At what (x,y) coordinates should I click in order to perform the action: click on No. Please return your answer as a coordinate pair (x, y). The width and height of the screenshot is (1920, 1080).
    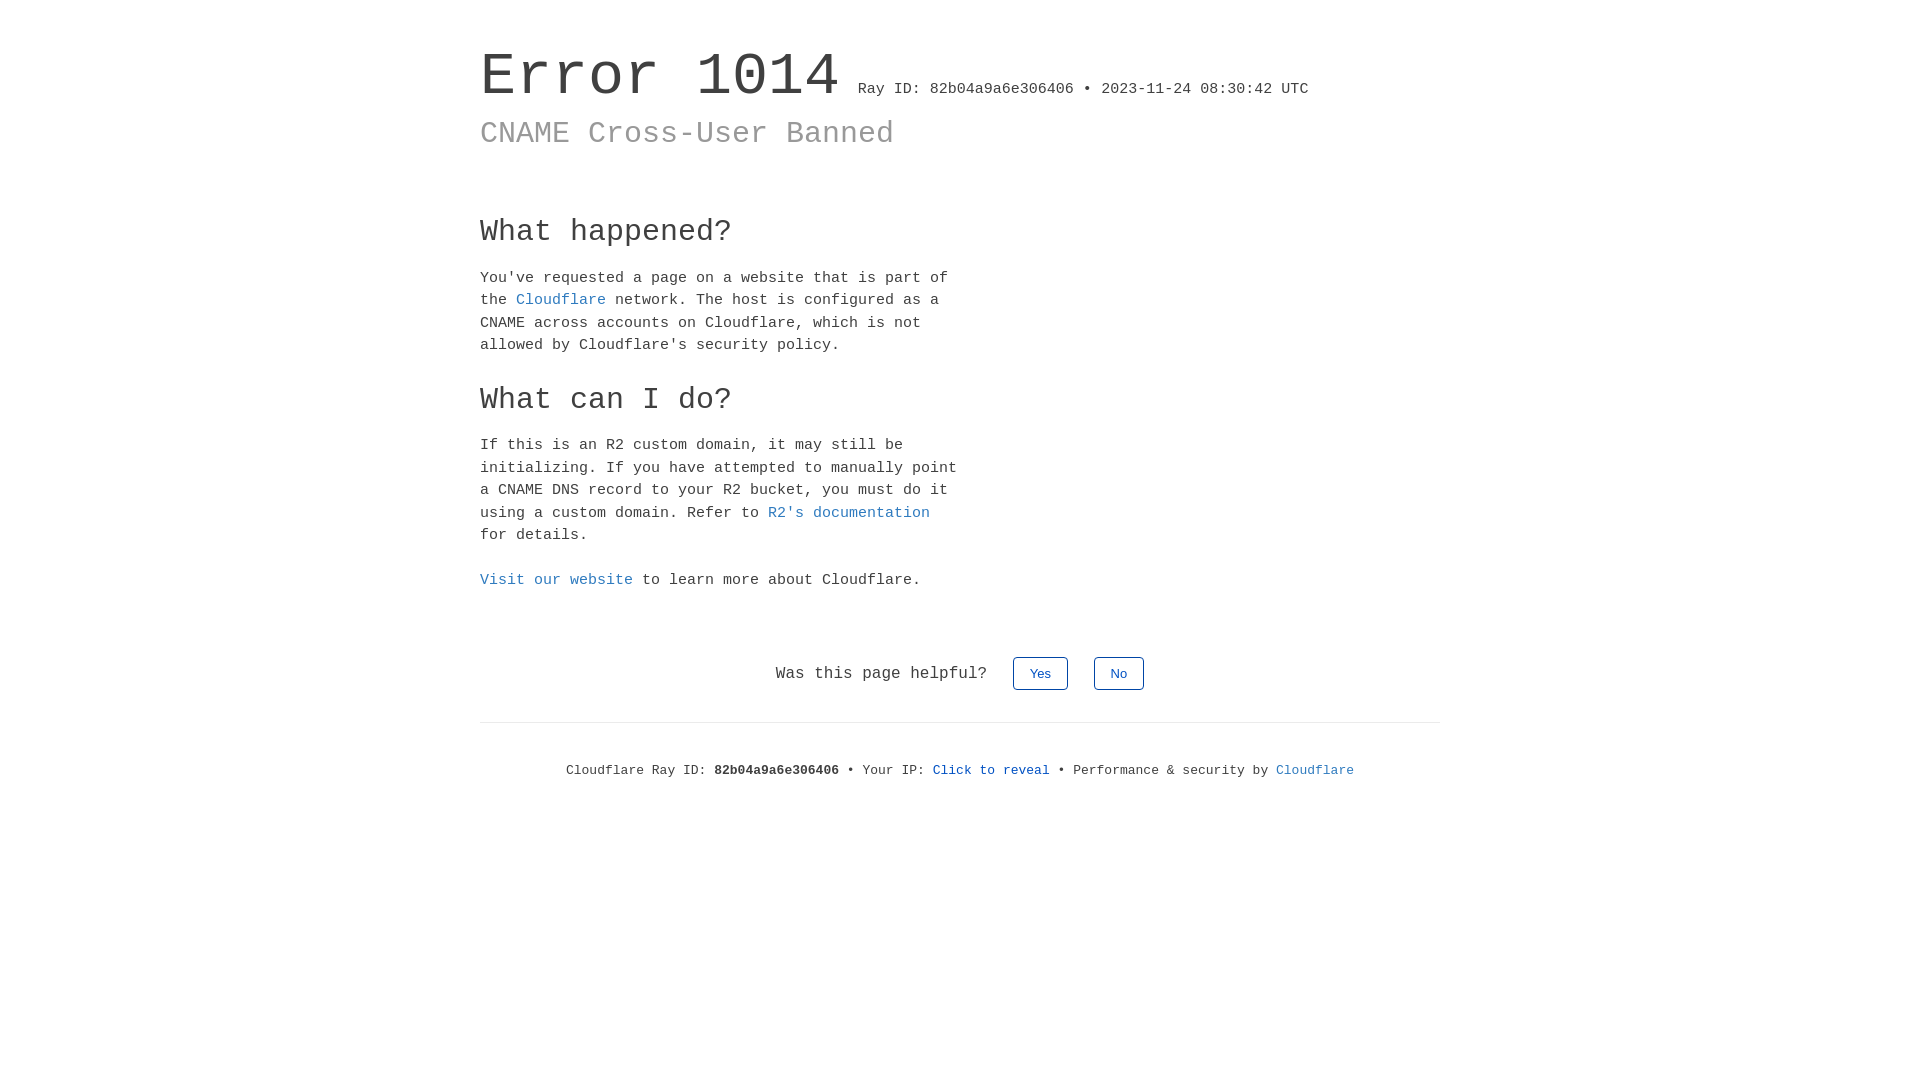
    Looking at the image, I should click on (1120, 672).